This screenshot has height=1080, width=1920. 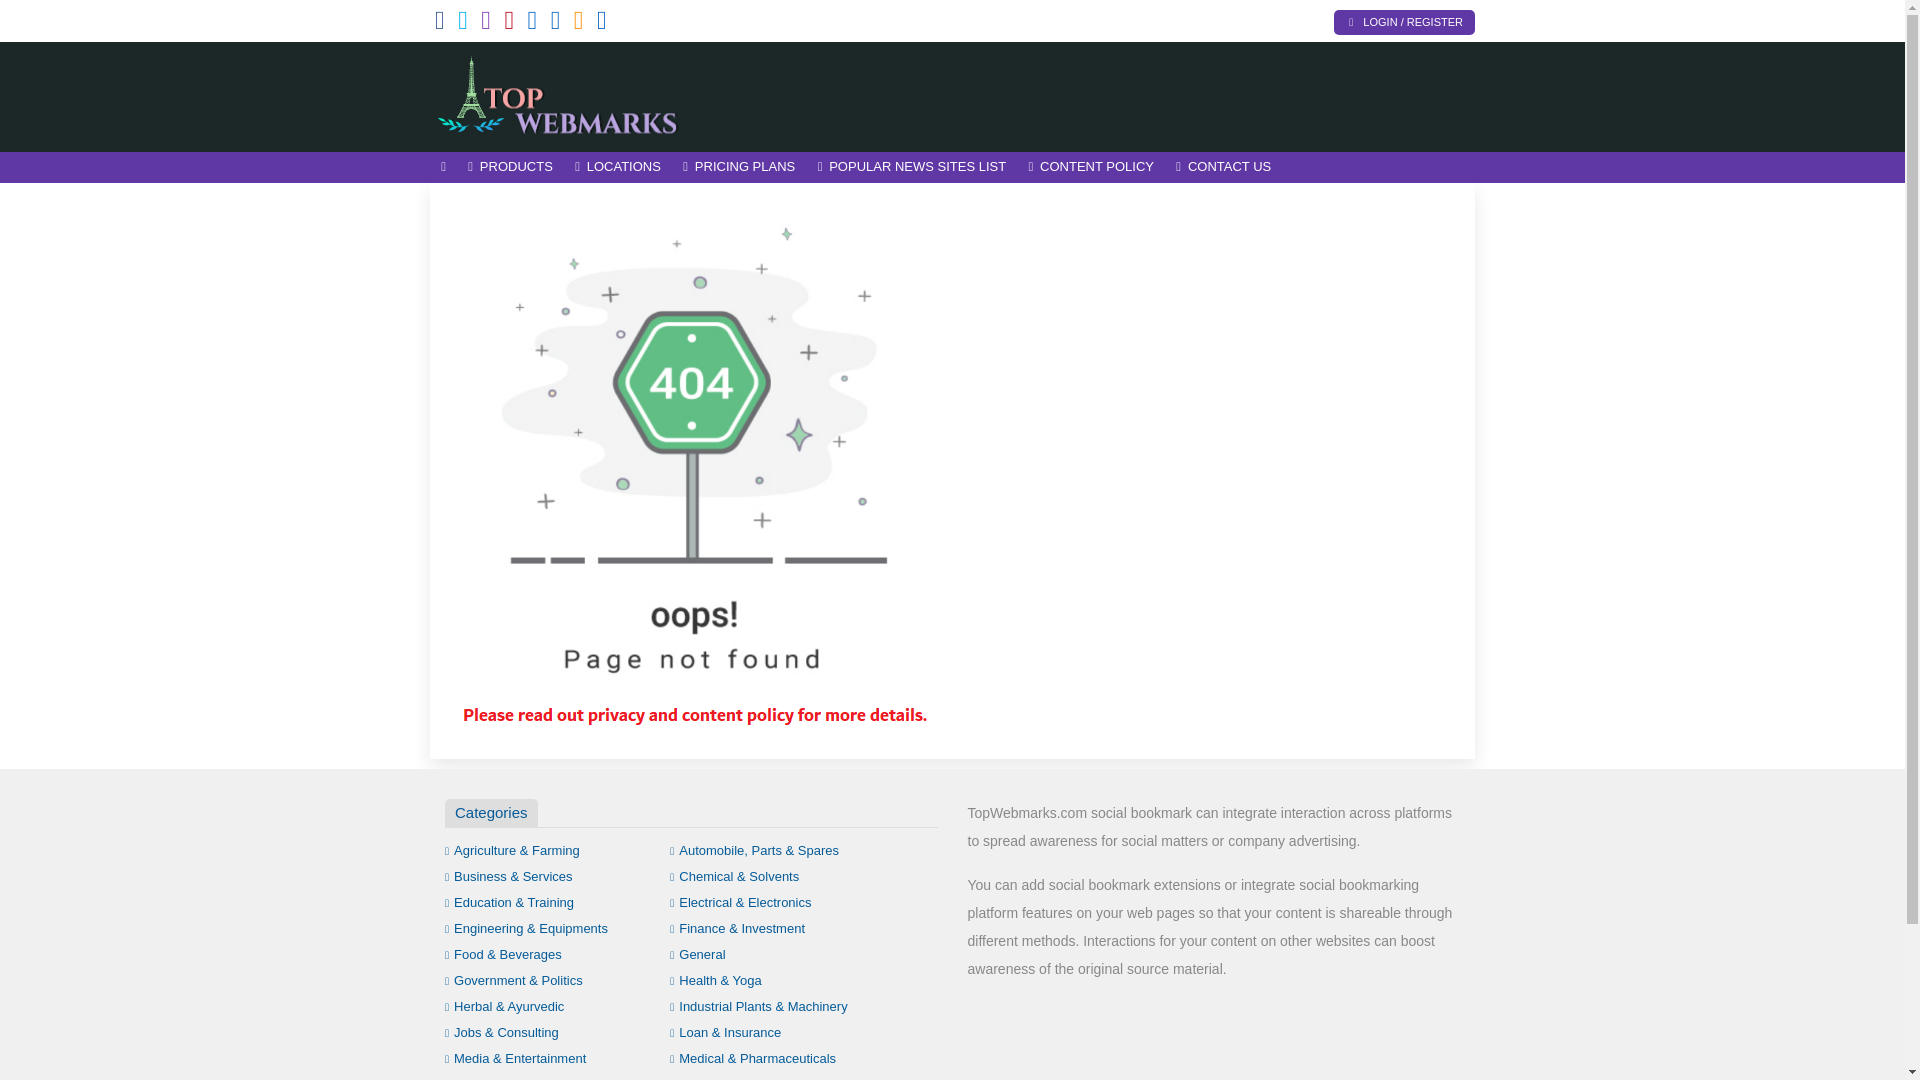 What do you see at coordinates (698, 954) in the screenshot?
I see `General` at bounding box center [698, 954].